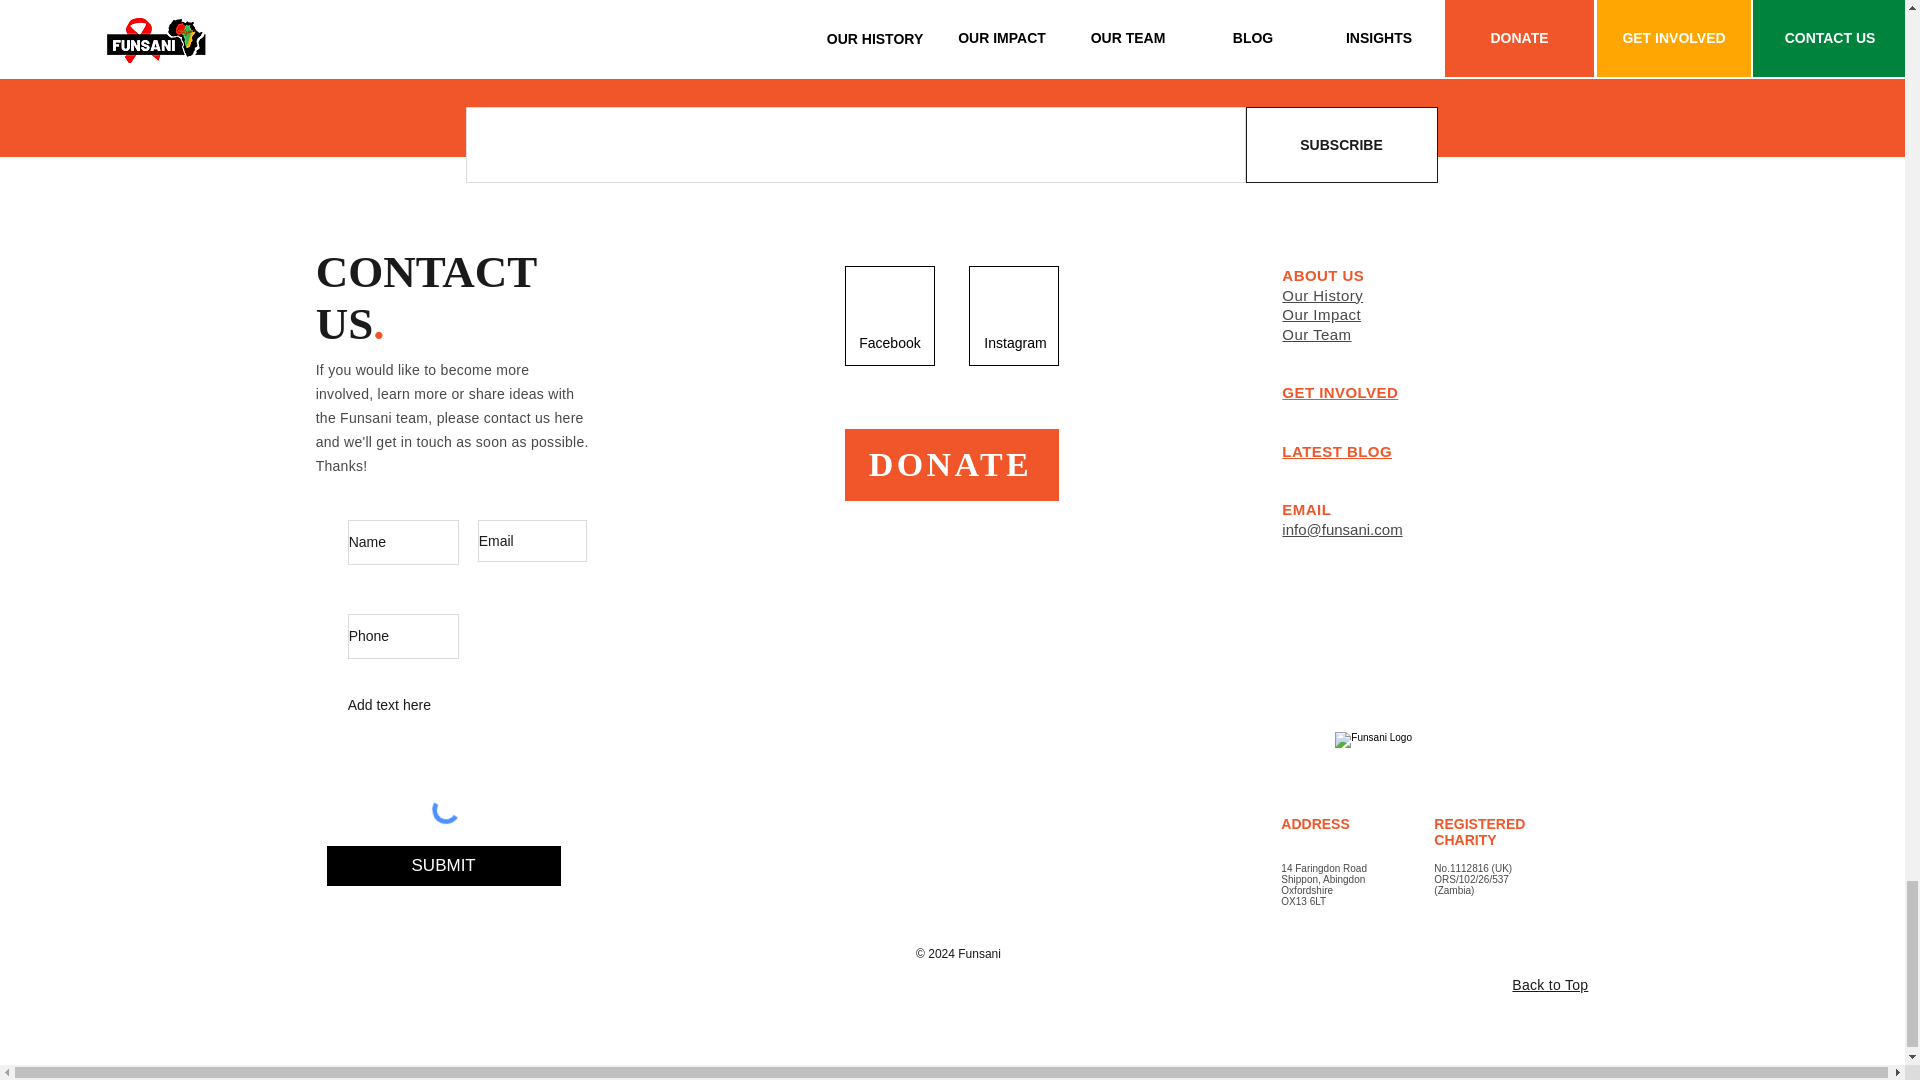  Describe the element at coordinates (443, 865) in the screenshot. I see `SUBMIT` at that location.